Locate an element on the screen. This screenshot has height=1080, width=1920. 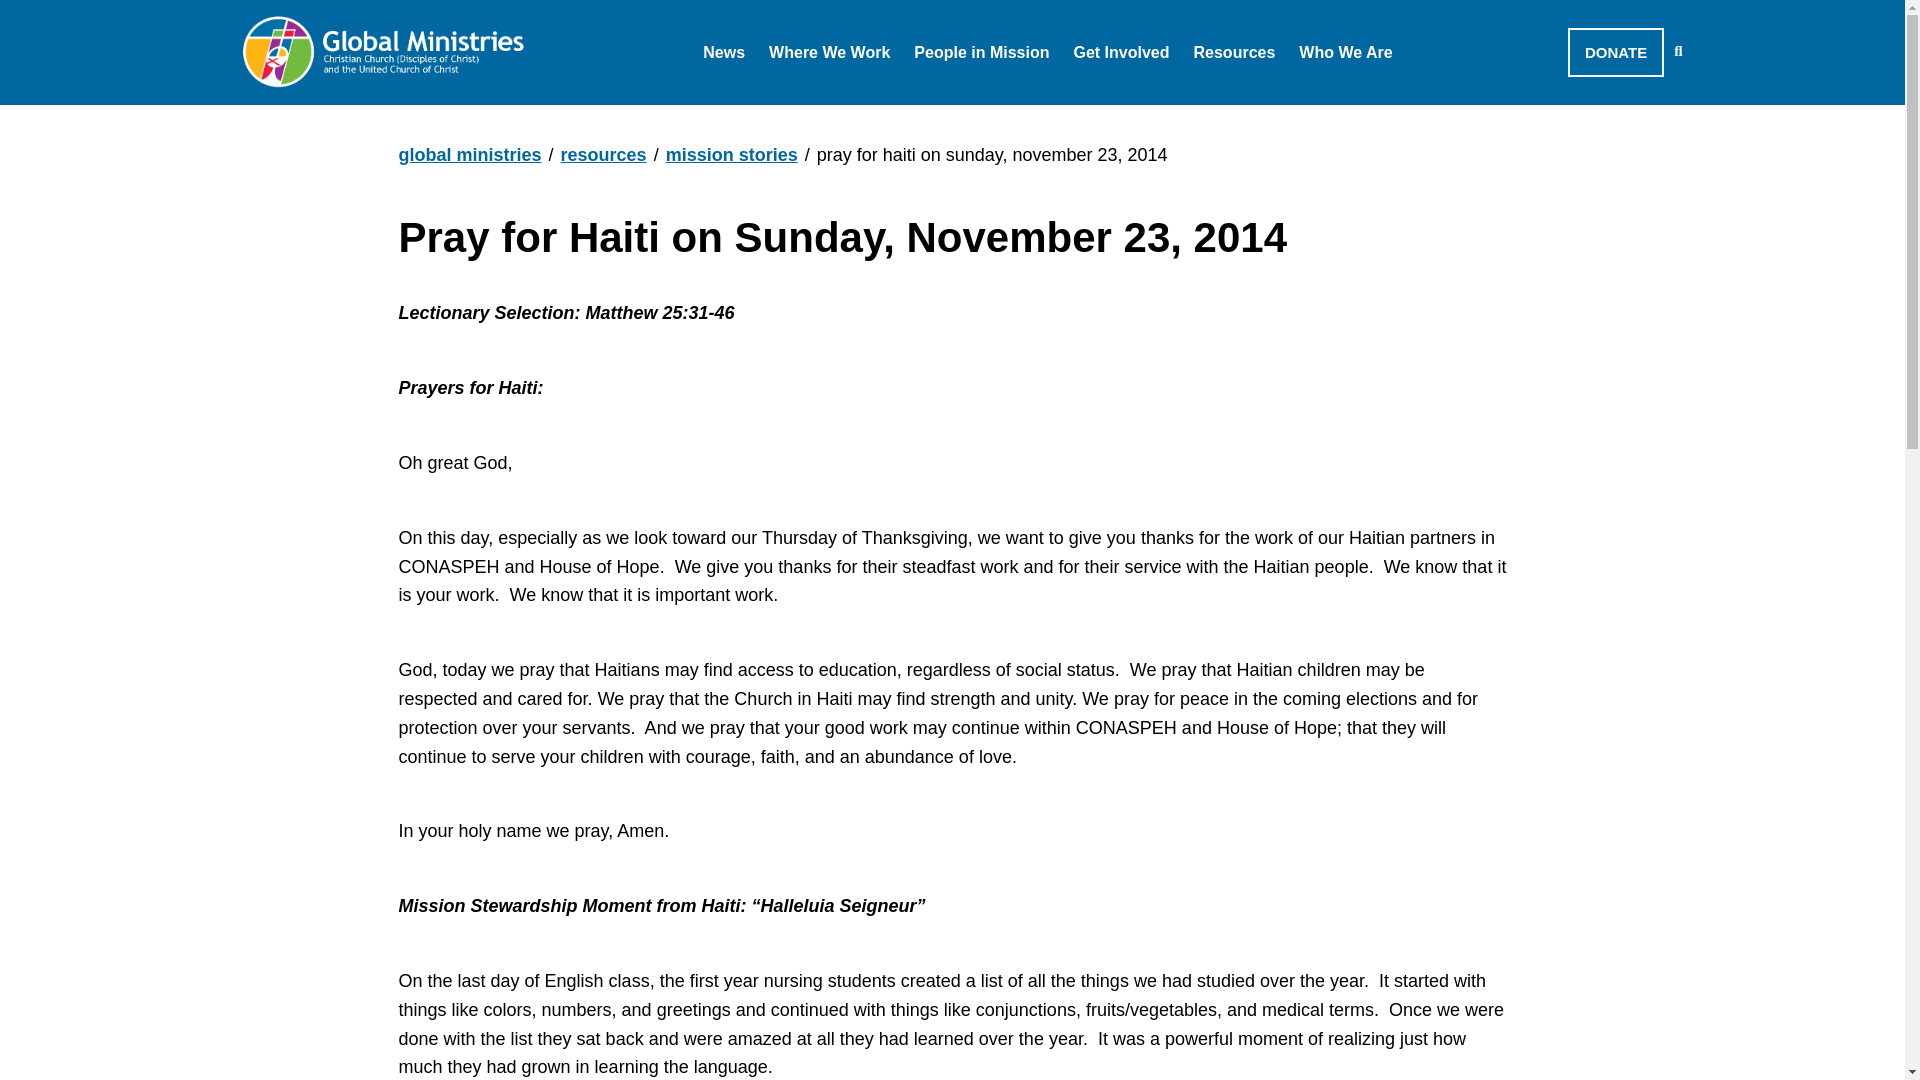
Mission Co-Workers is located at coordinates (1020, 104).